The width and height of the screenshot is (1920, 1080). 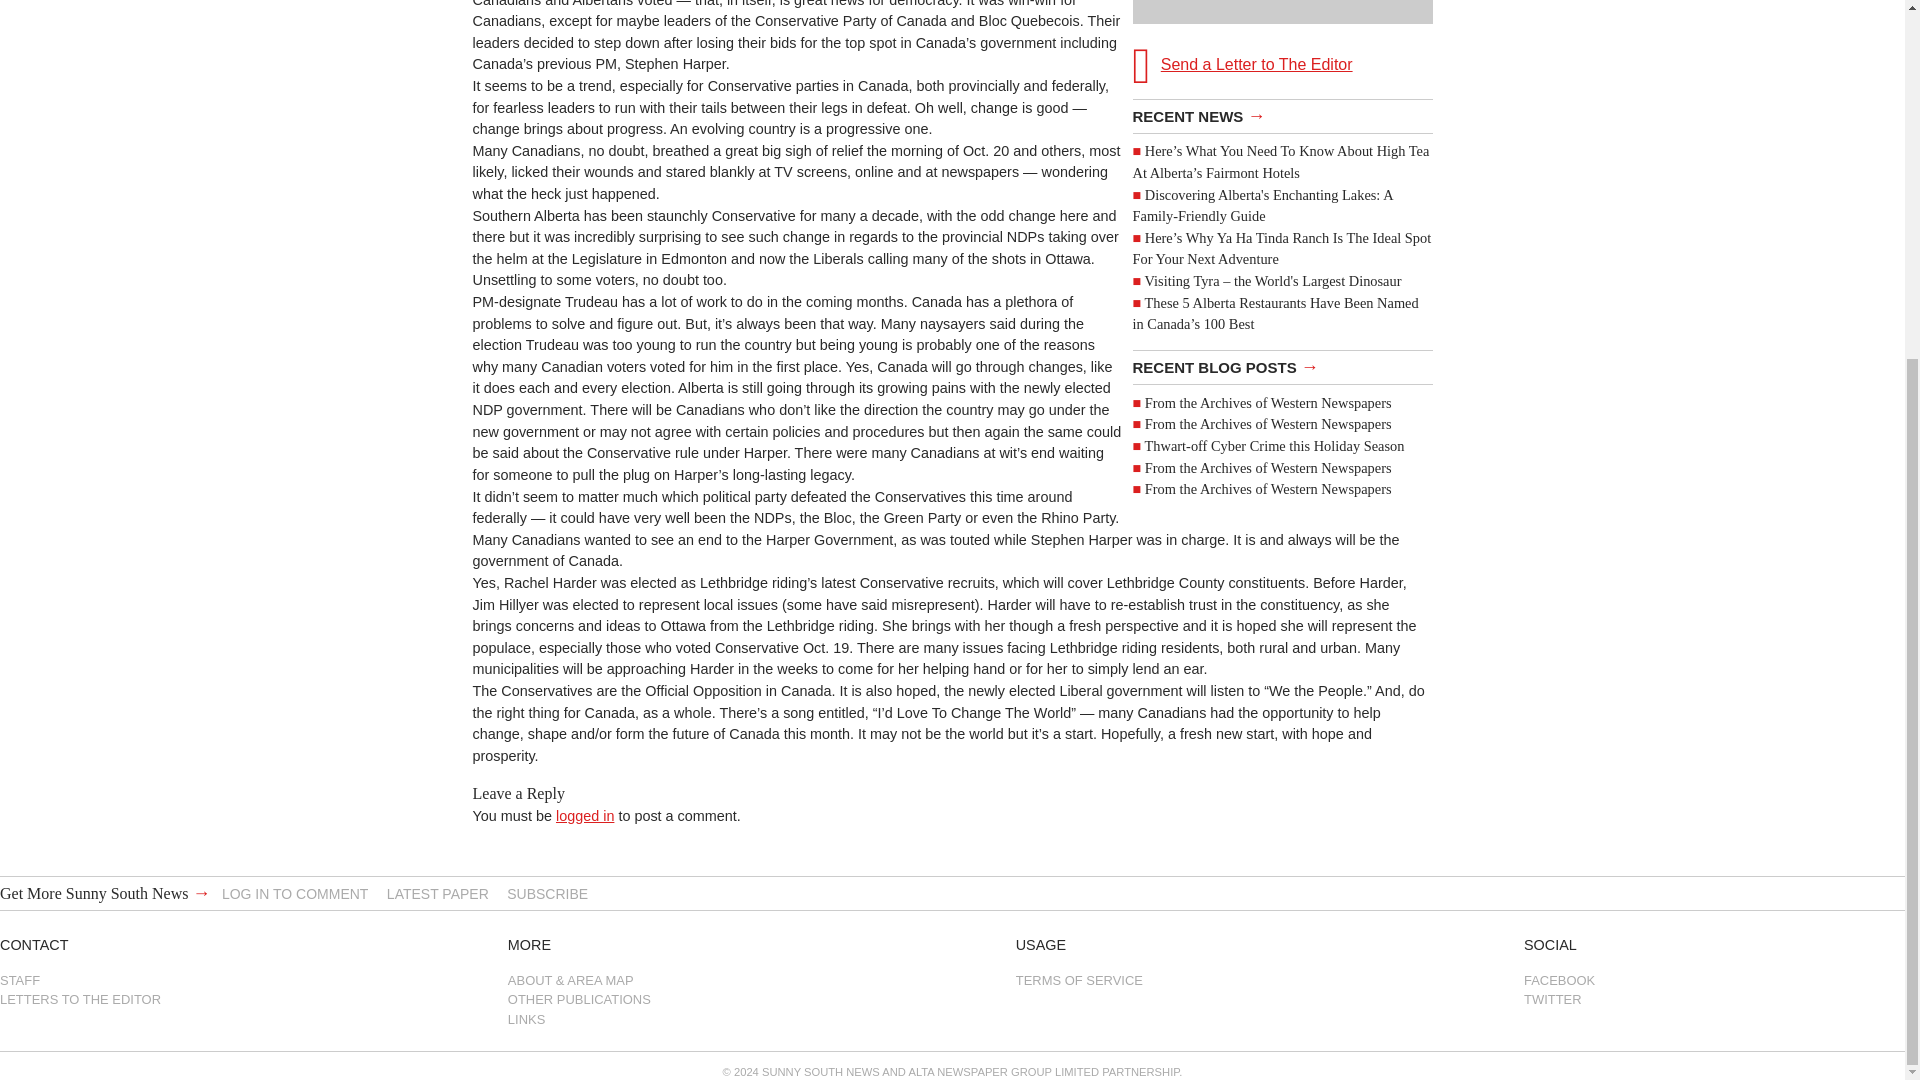 I want to click on logged in, so click(x=585, y=816).